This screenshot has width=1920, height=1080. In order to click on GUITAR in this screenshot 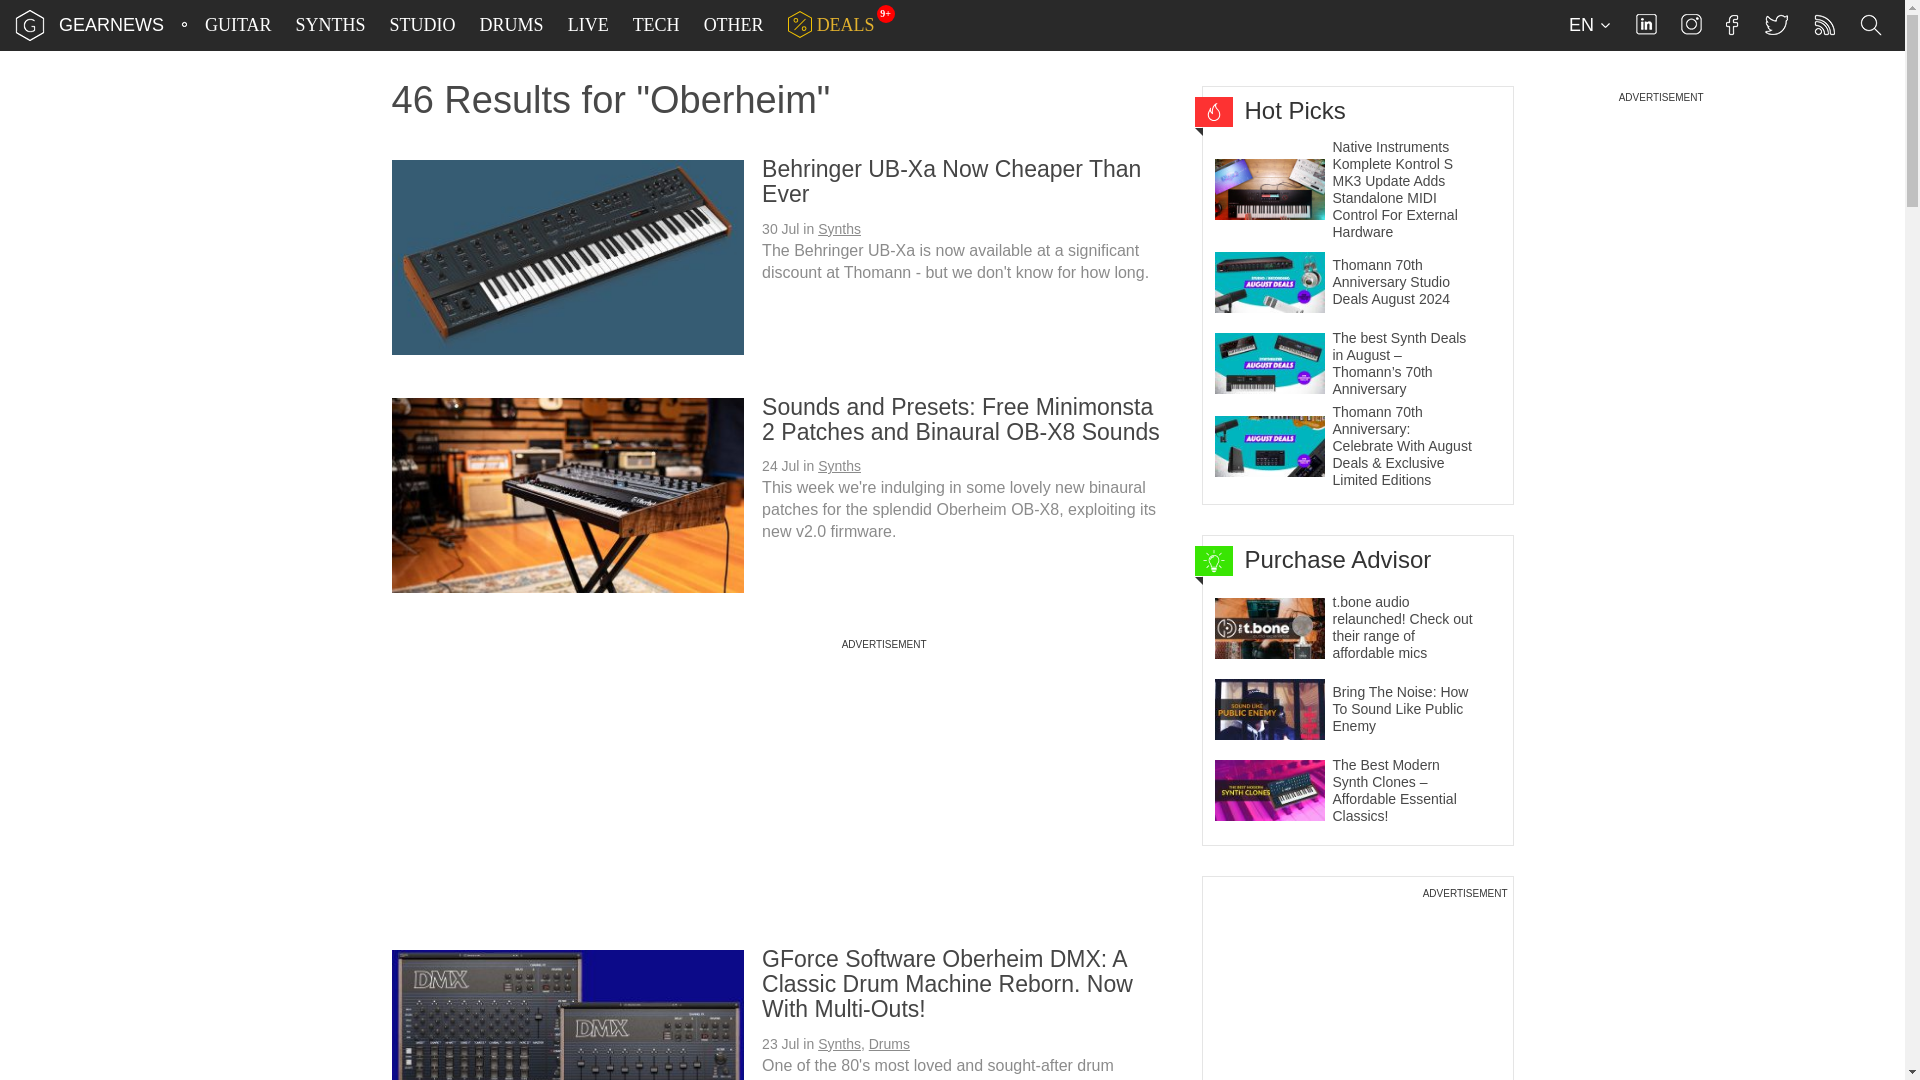, I will do `click(238, 25)`.